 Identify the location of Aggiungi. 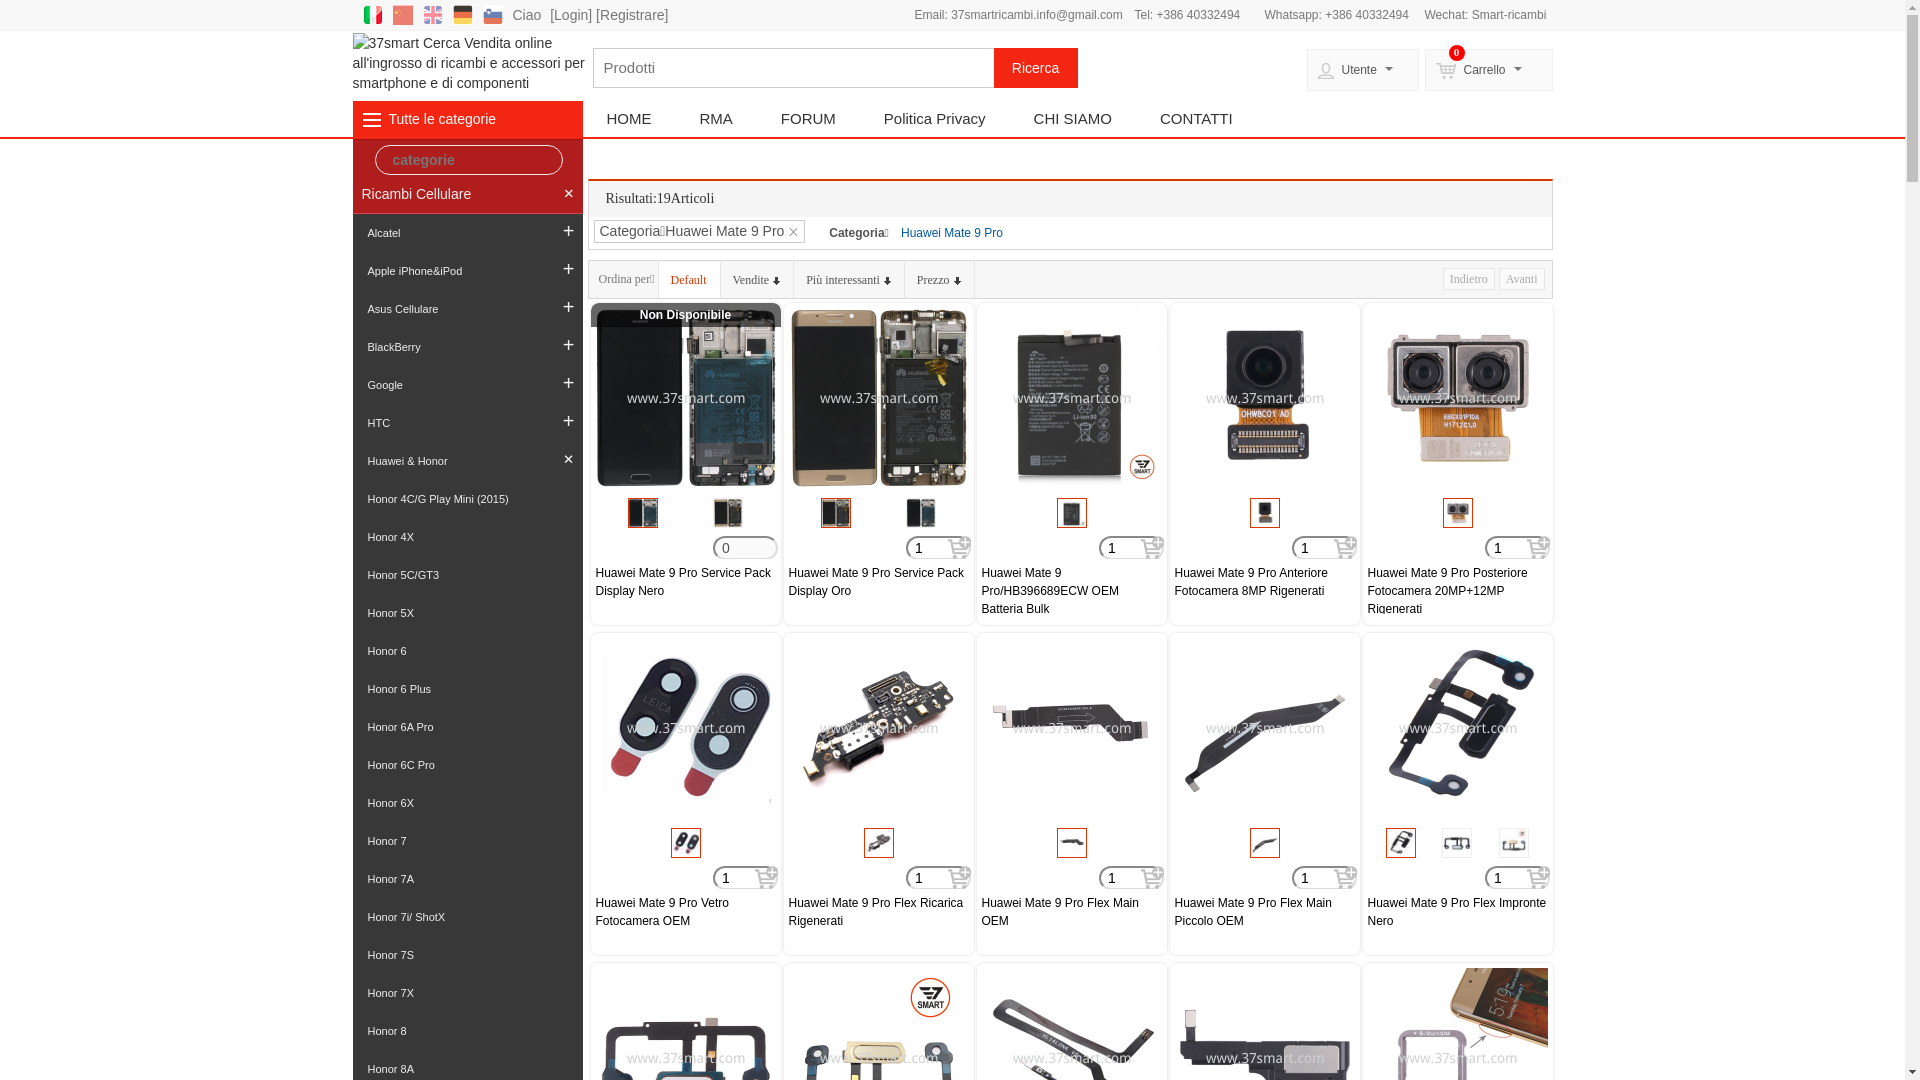
(1346, 878).